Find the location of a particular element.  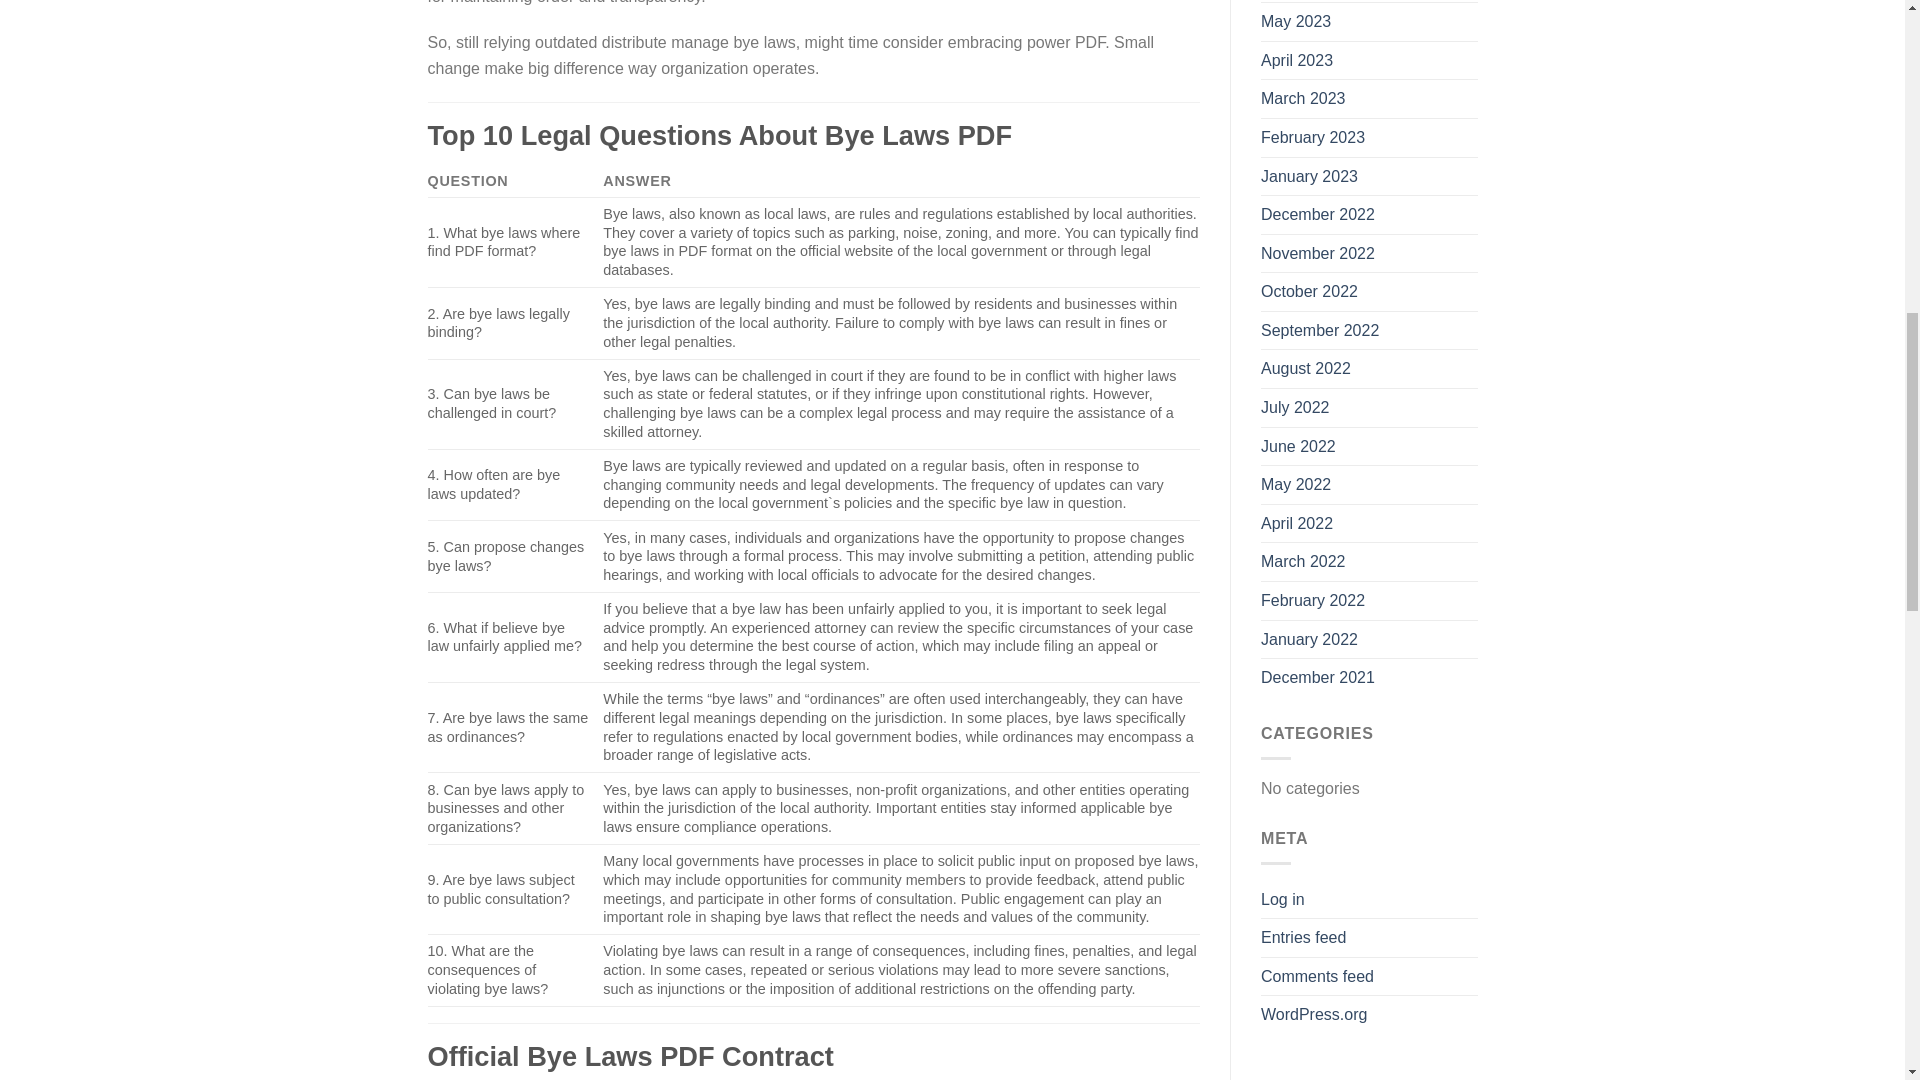

June 2023 is located at coordinates (1298, 2).